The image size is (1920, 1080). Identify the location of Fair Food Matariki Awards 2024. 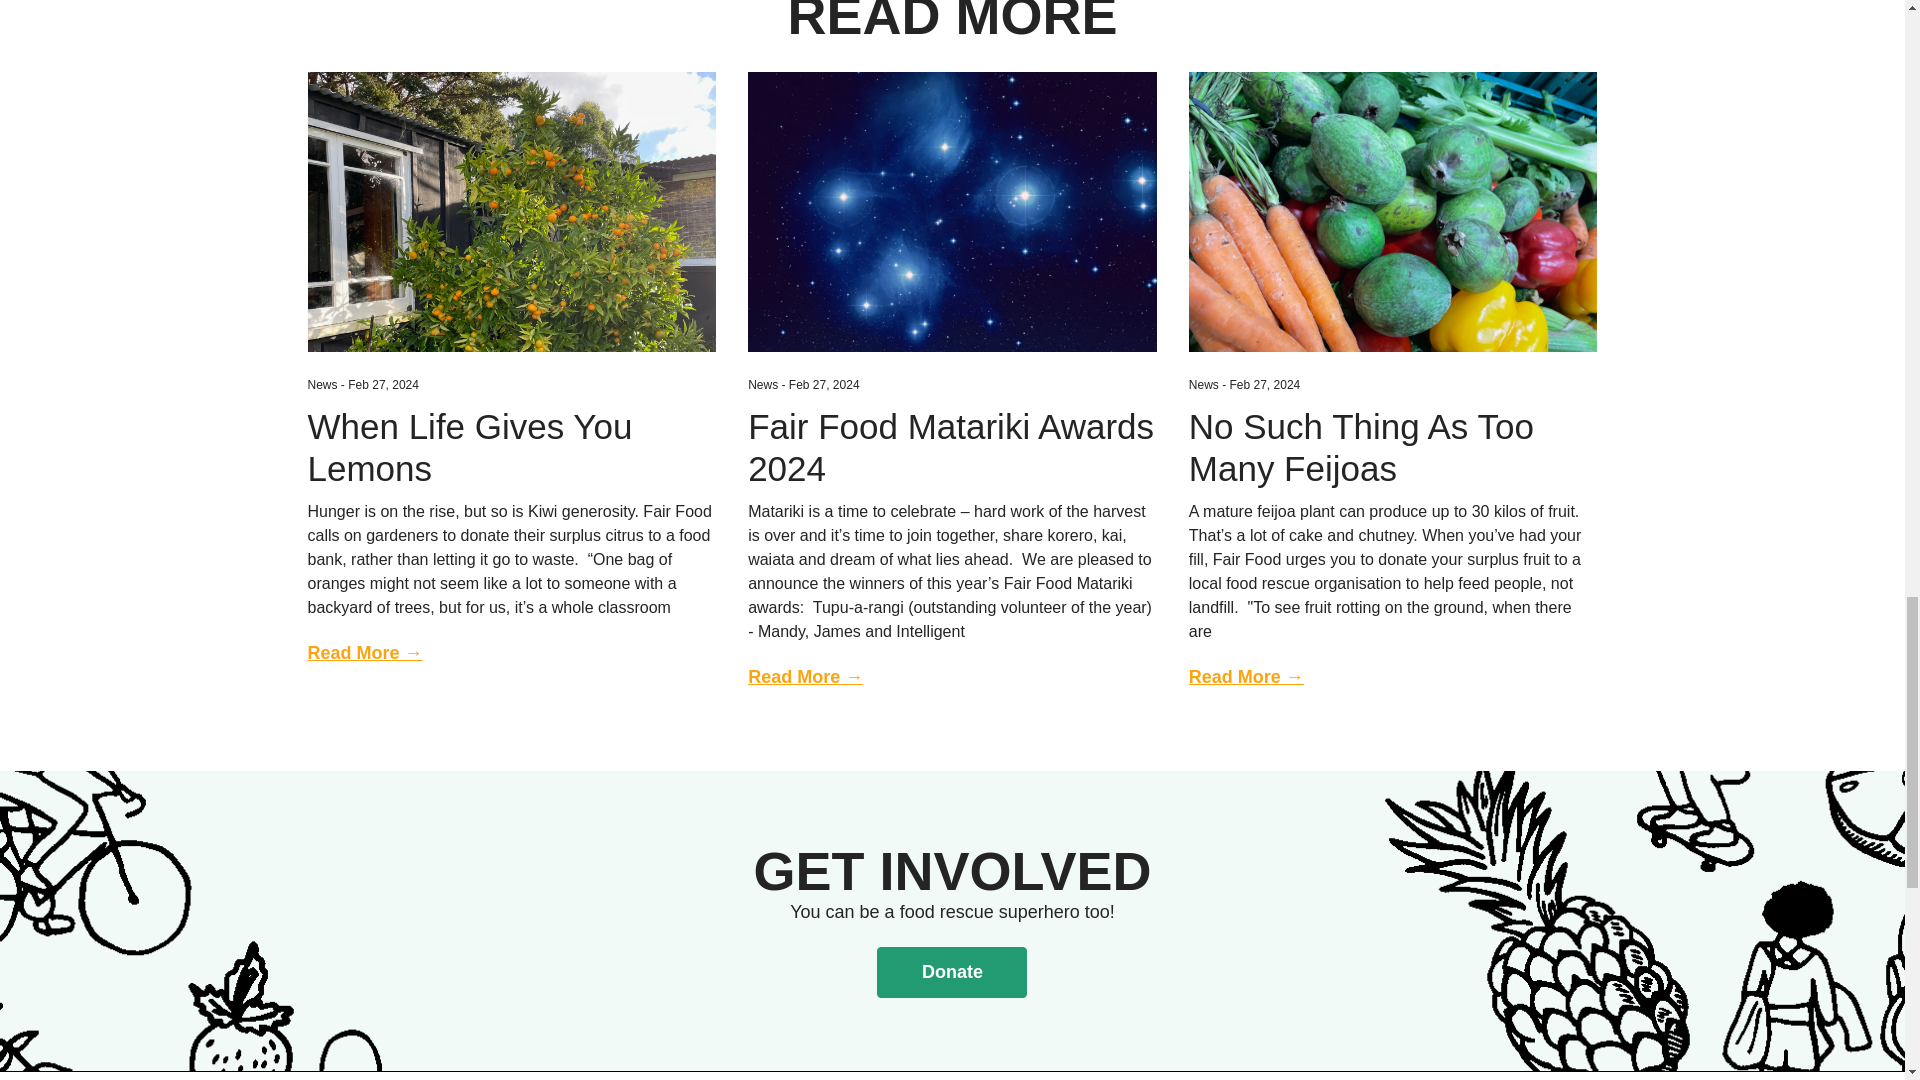
(952, 462).